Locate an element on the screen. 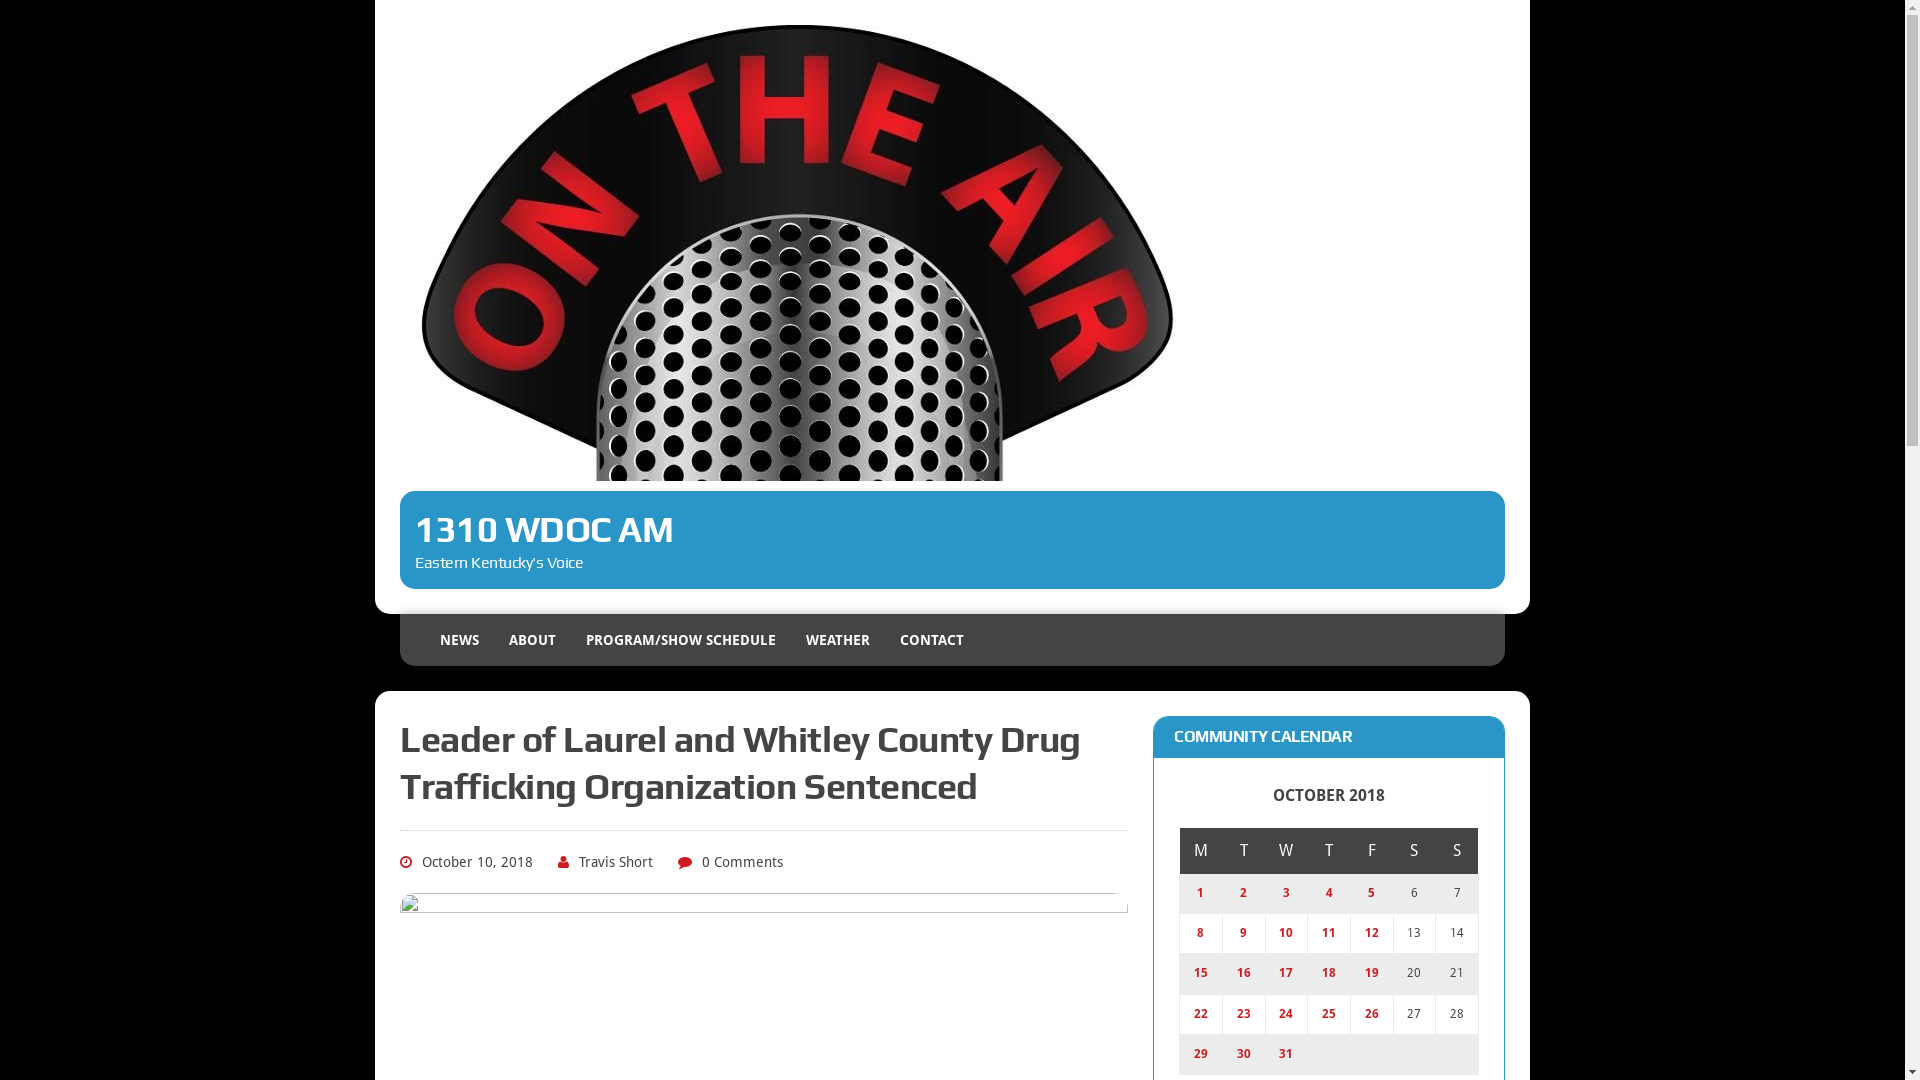 This screenshot has width=1920, height=1080. 19 is located at coordinates (1372, 973).